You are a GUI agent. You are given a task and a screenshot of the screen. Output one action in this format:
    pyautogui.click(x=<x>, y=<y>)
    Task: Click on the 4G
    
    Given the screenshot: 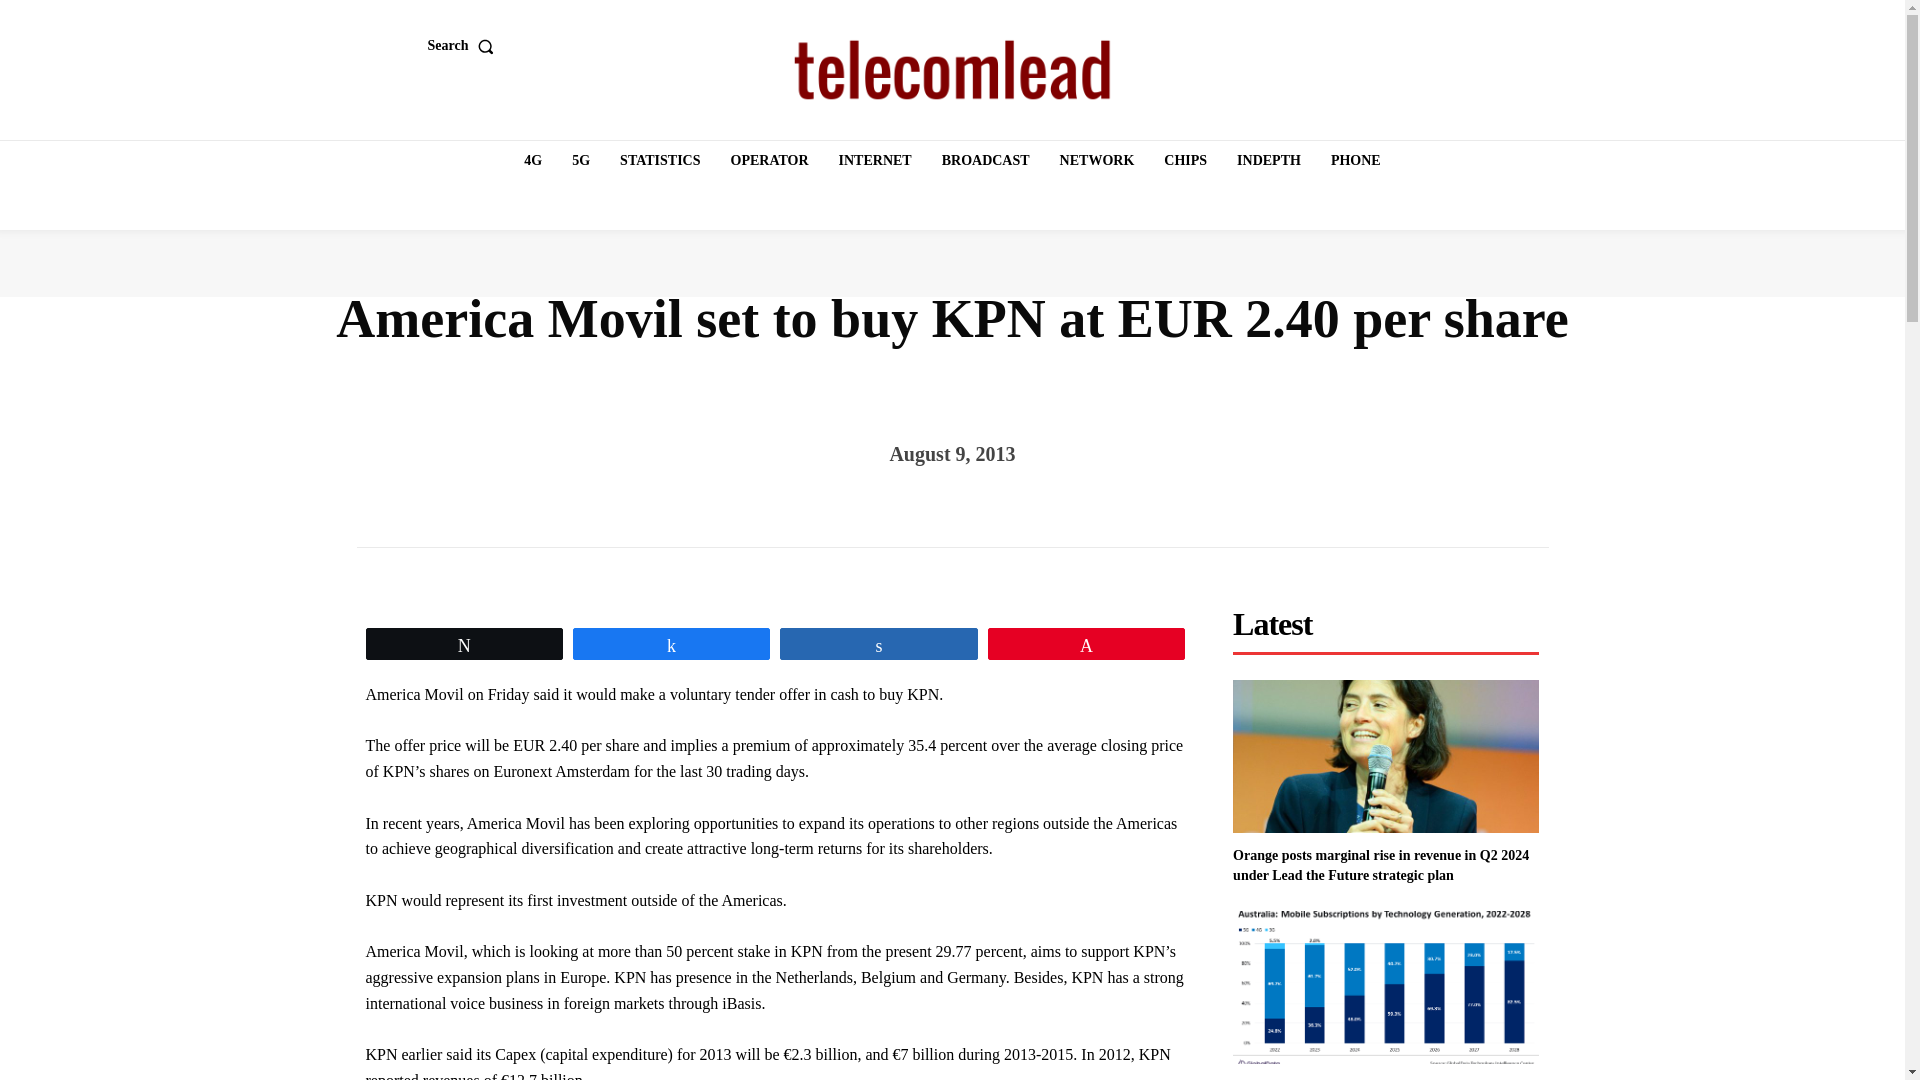 What is the action you would take?
    pyautogui.click(x=533, y=161)
    